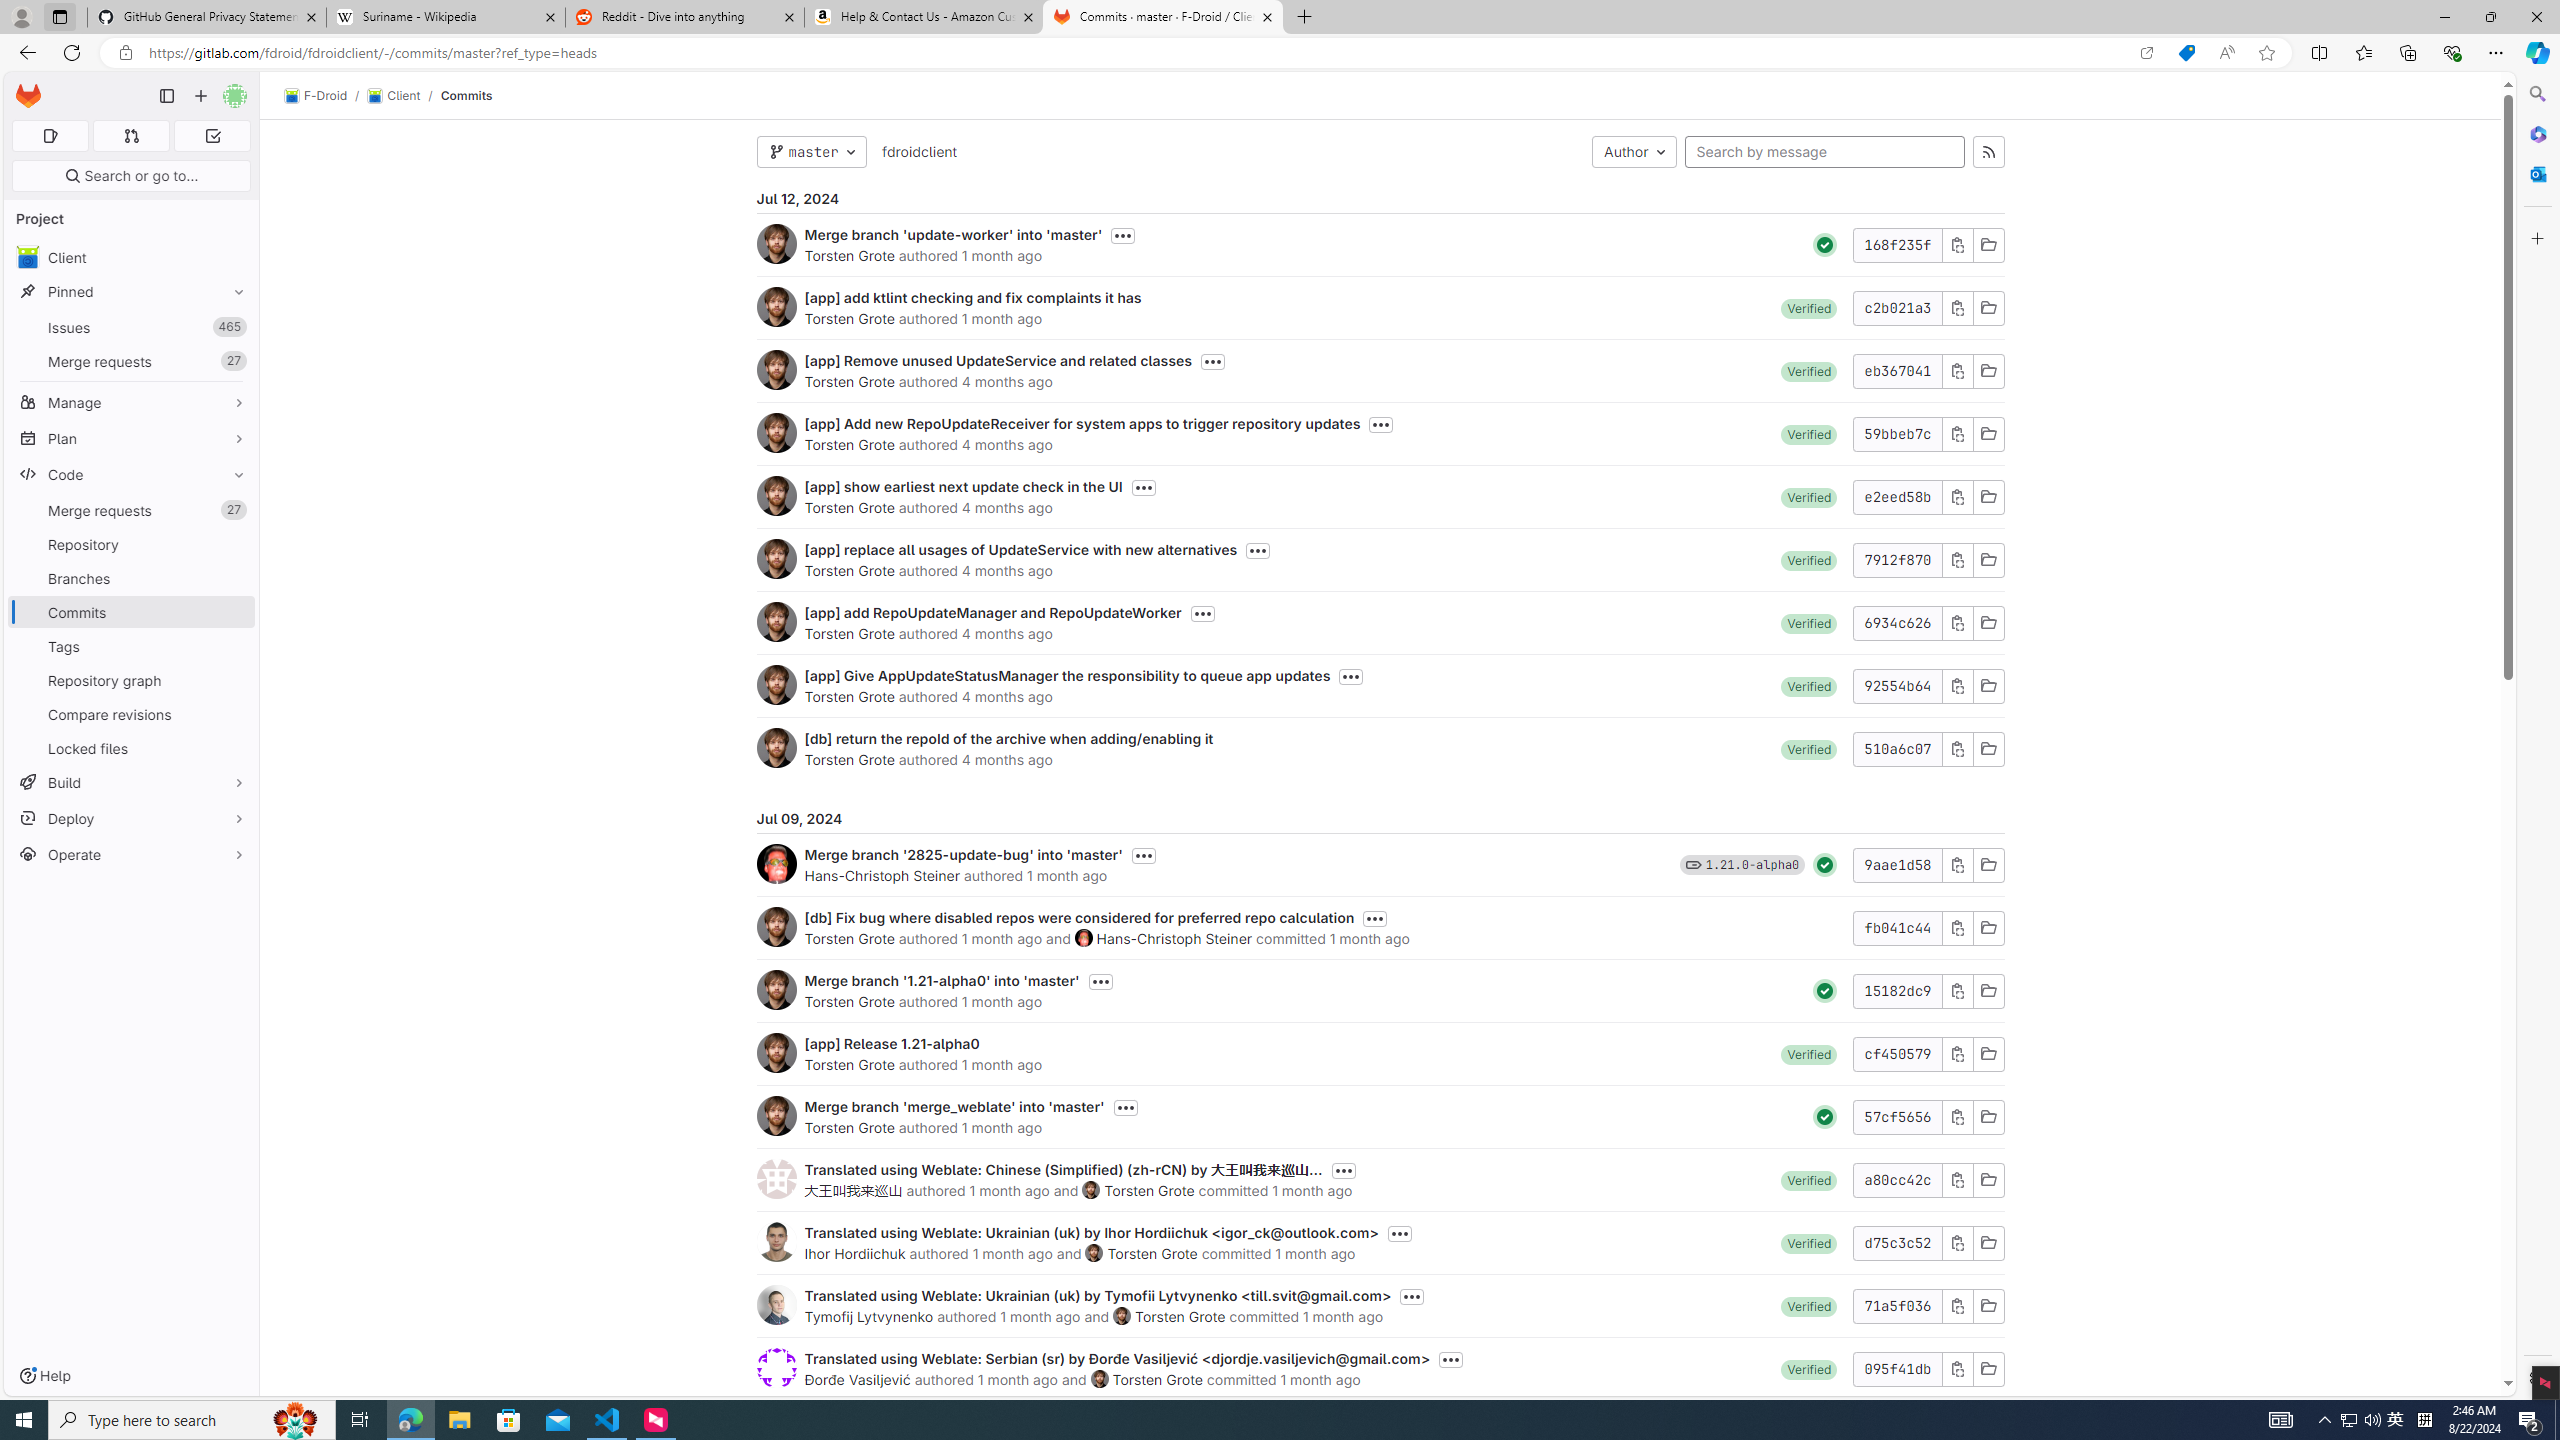  Describe the element at coordinates (2538, 736) in the screenshot. I see `Side bar` at that location.